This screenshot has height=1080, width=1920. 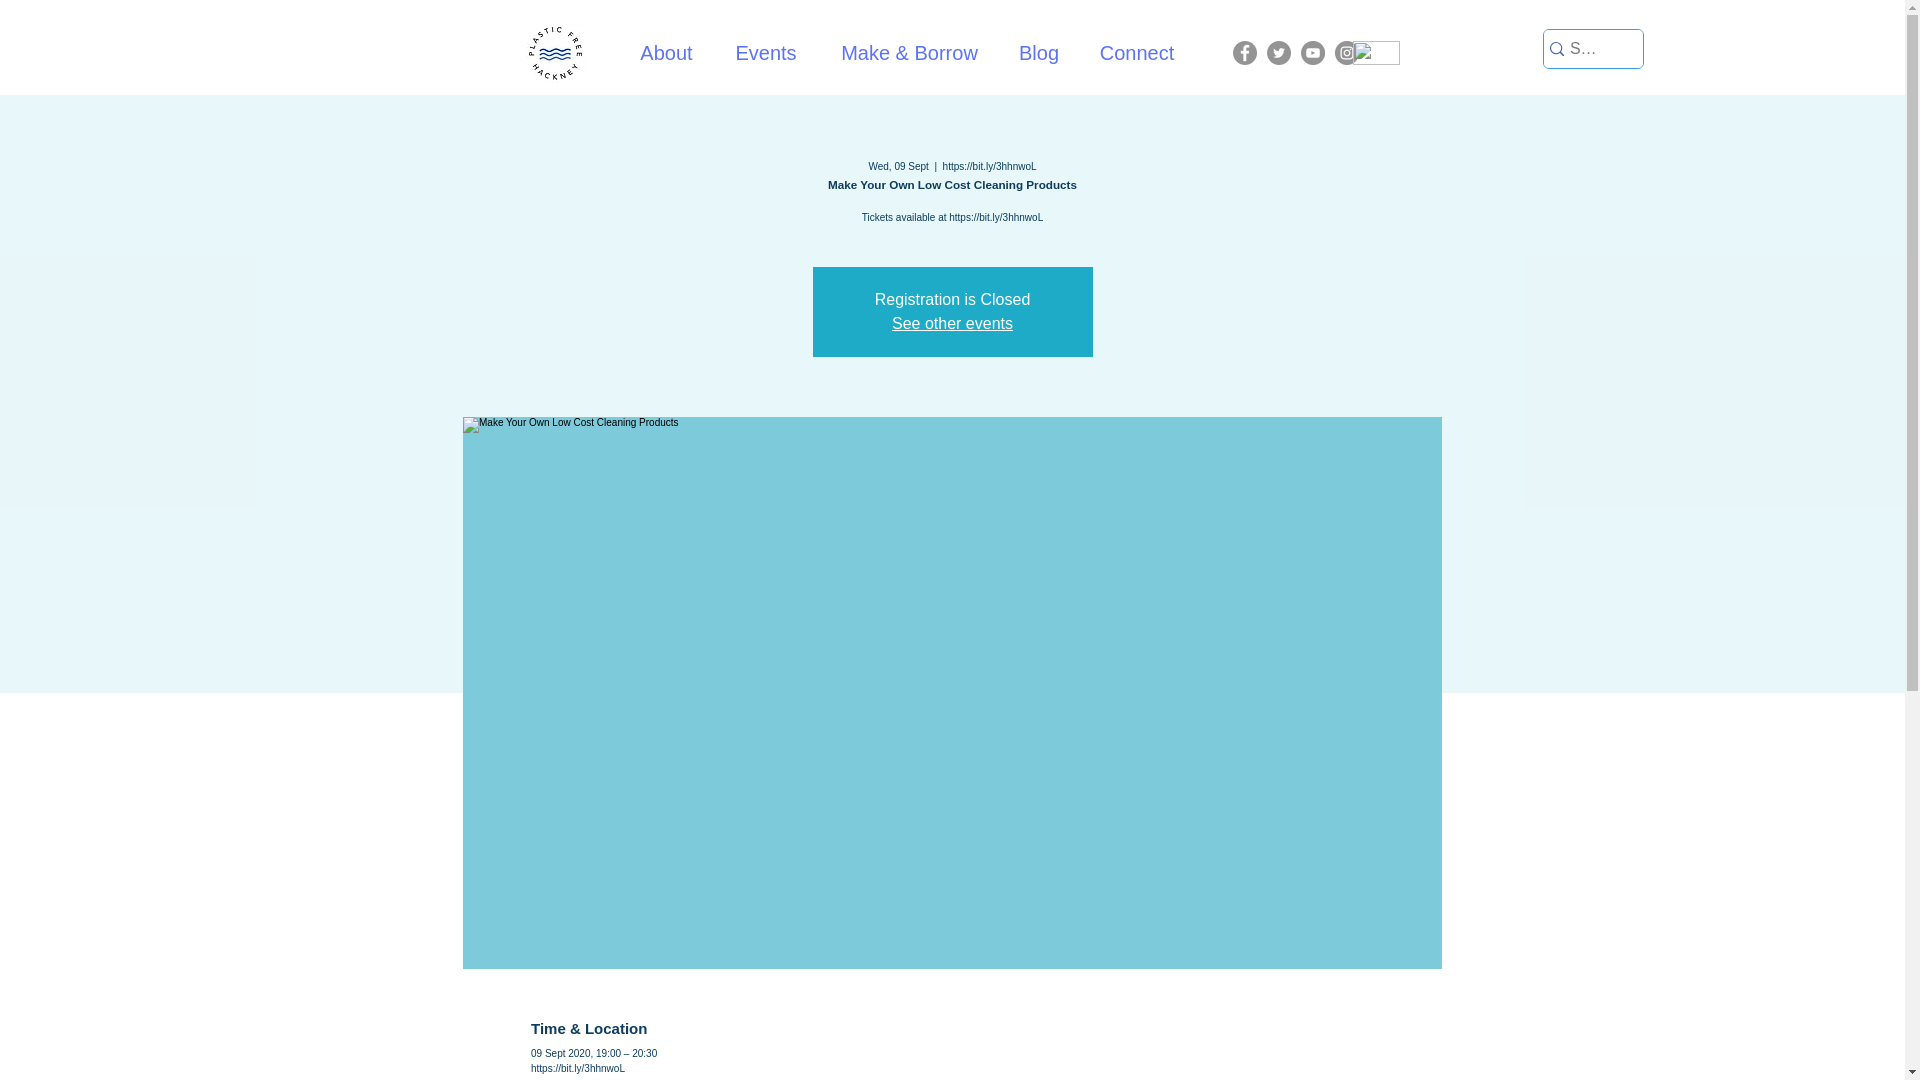 What do you see at coordinates (1038, 53) in the screenshot?
I see `Blog` at bounding box center [1038, 53].